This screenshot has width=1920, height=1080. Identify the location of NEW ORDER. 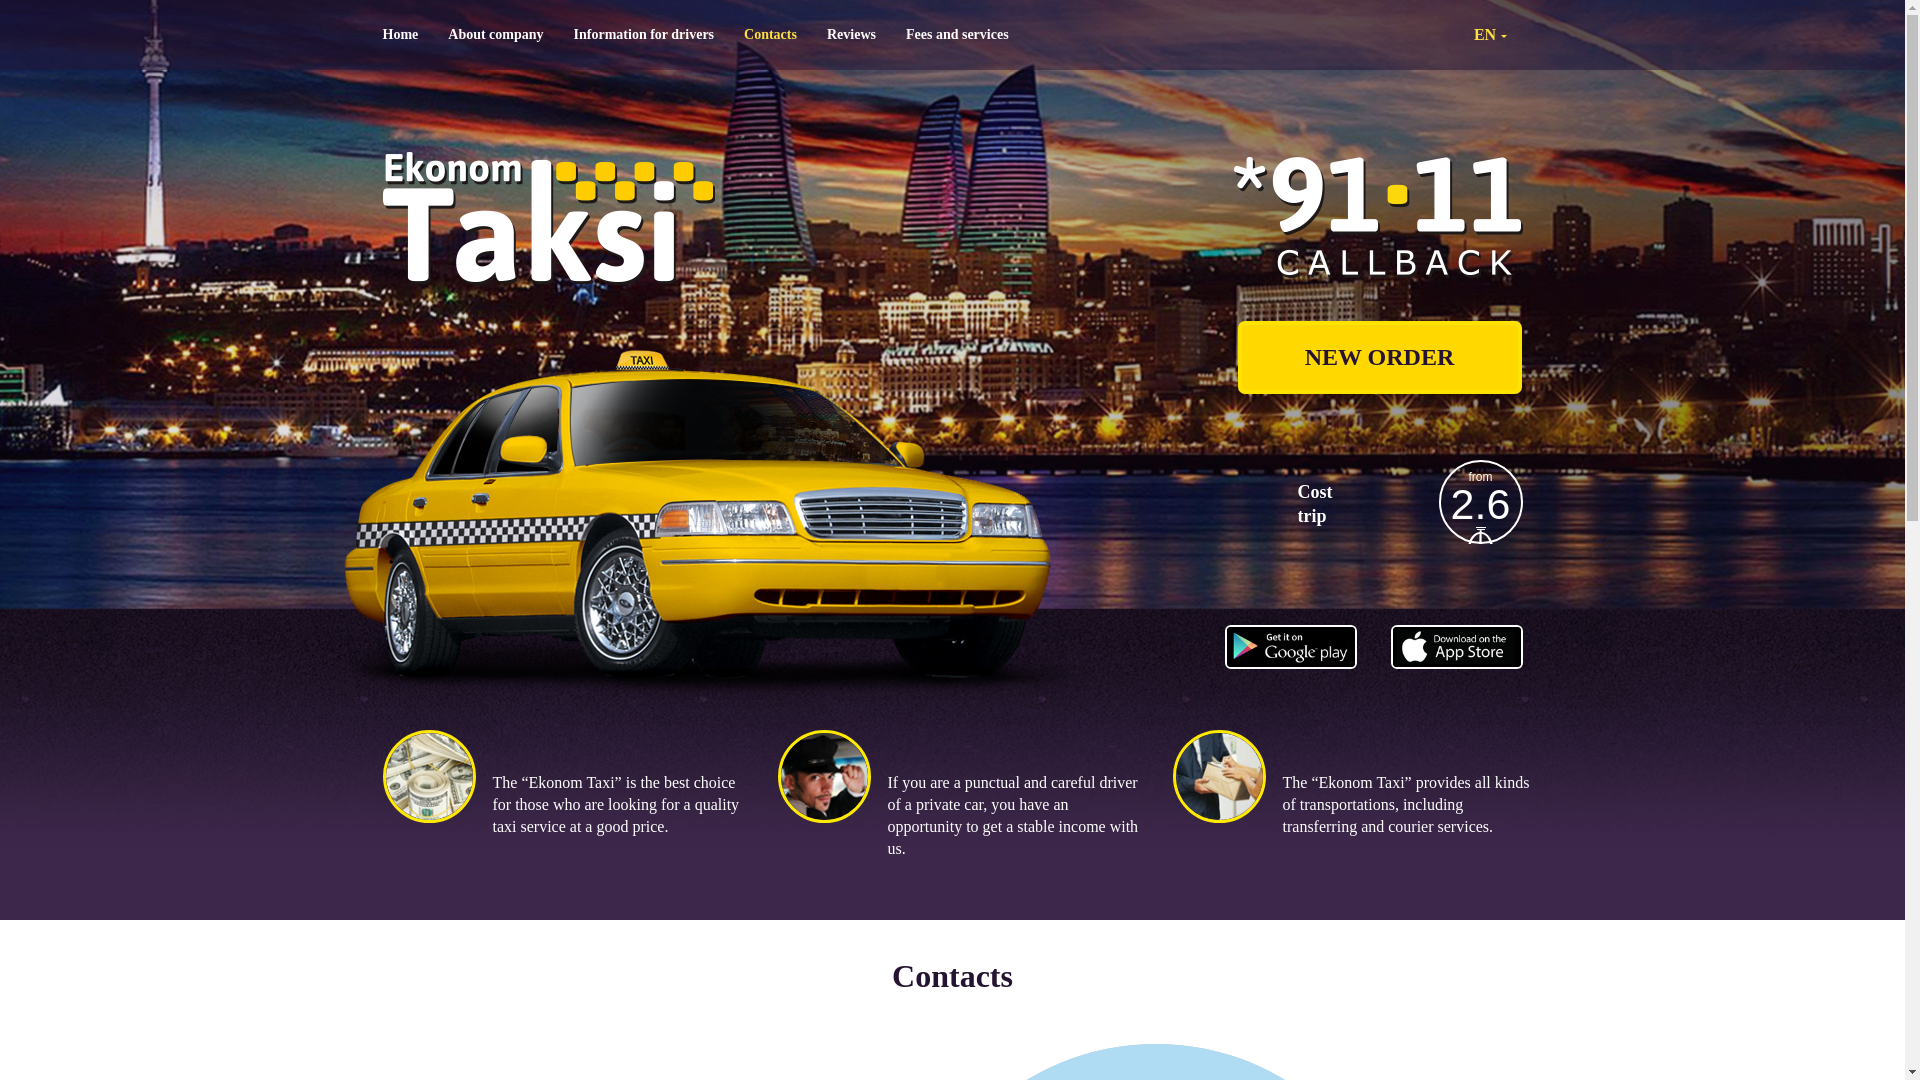
(1380, 358).